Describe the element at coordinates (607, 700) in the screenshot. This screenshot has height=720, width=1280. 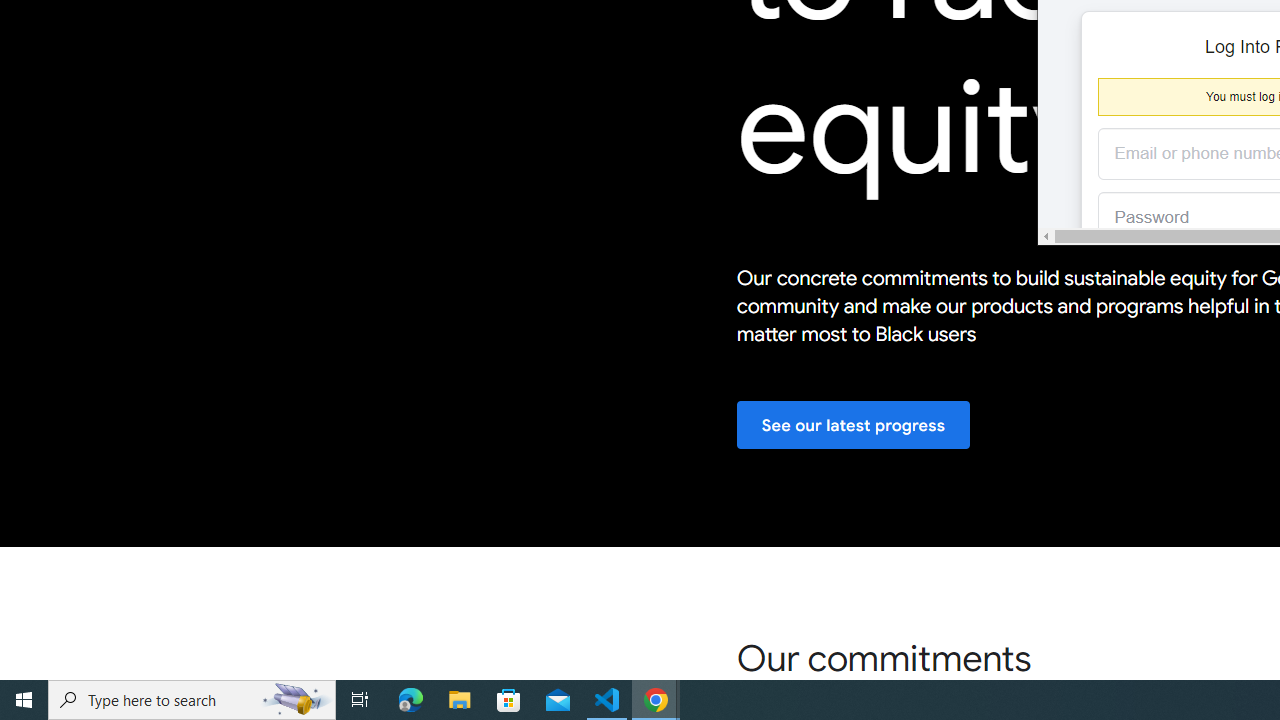
I see `Visual Studio Code - 1 running window` at that location.